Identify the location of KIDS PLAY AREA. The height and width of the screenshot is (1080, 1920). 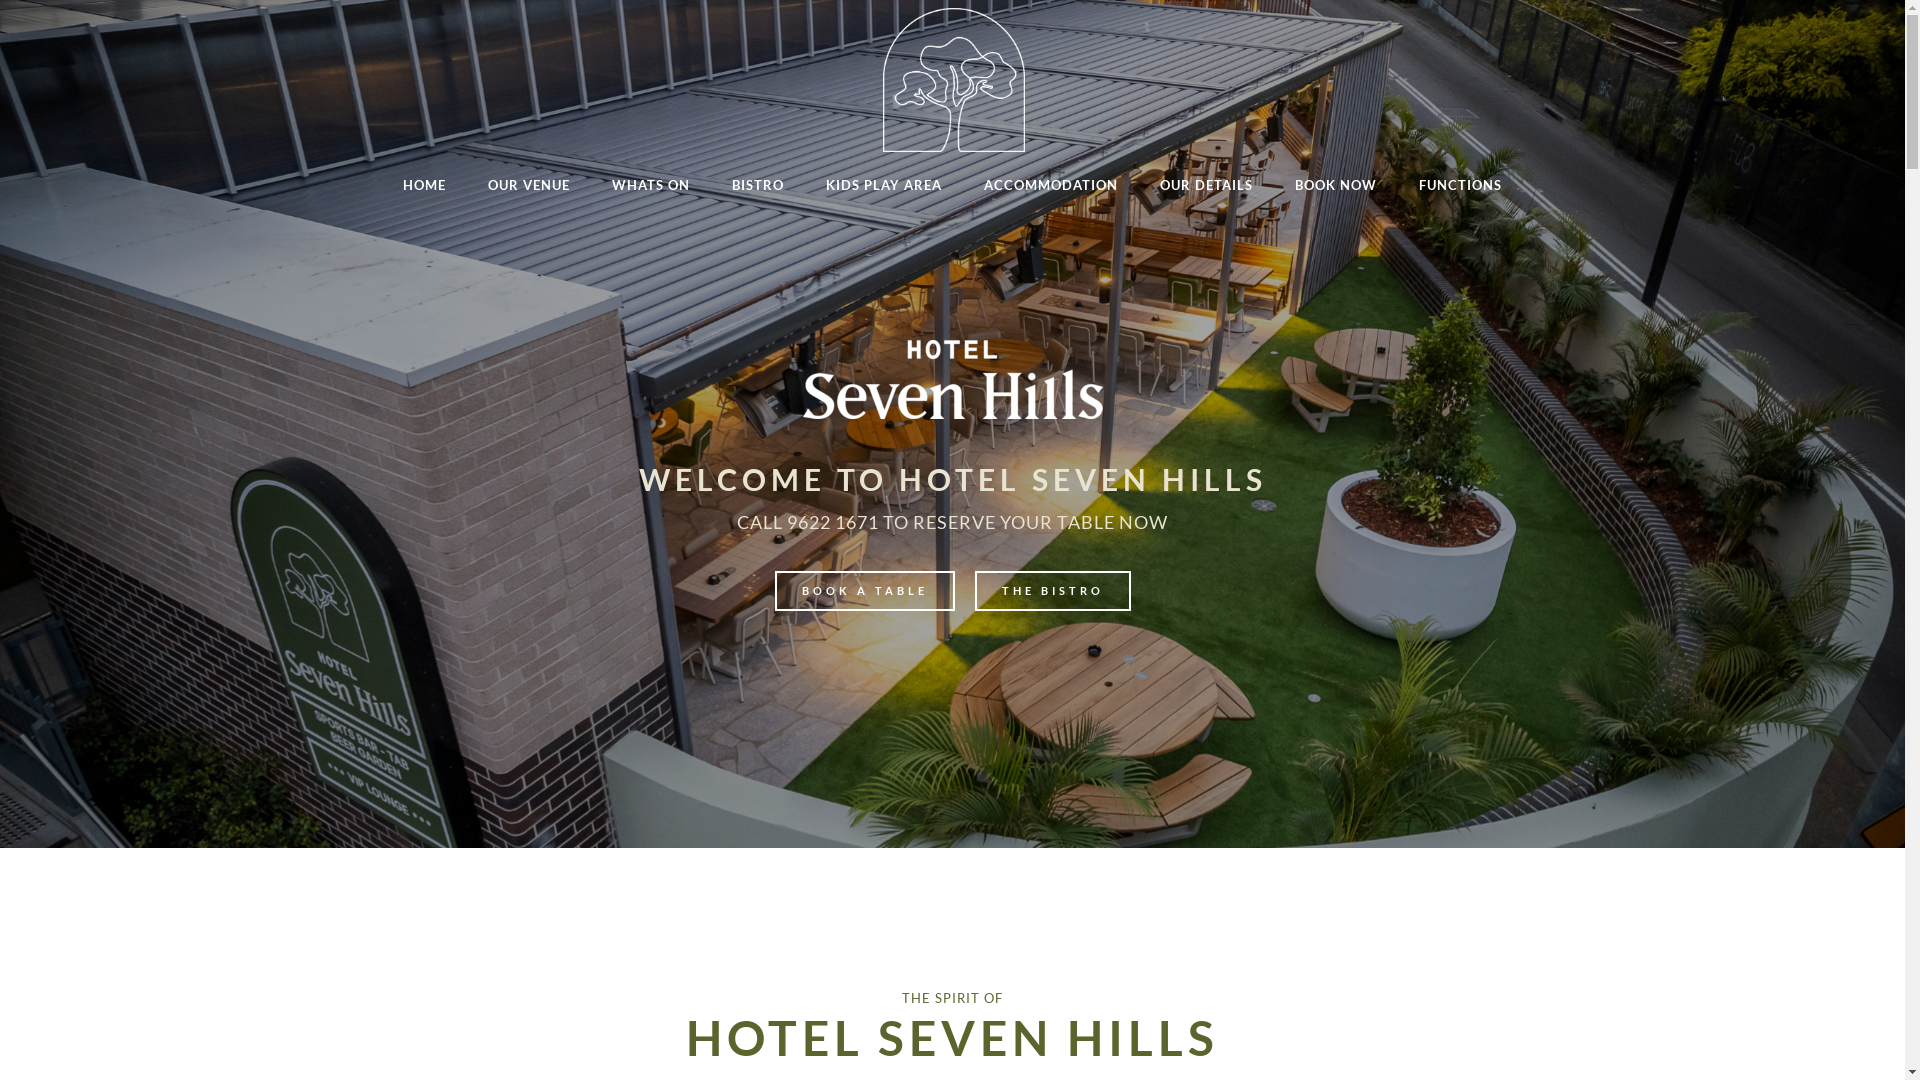
(884, 185).